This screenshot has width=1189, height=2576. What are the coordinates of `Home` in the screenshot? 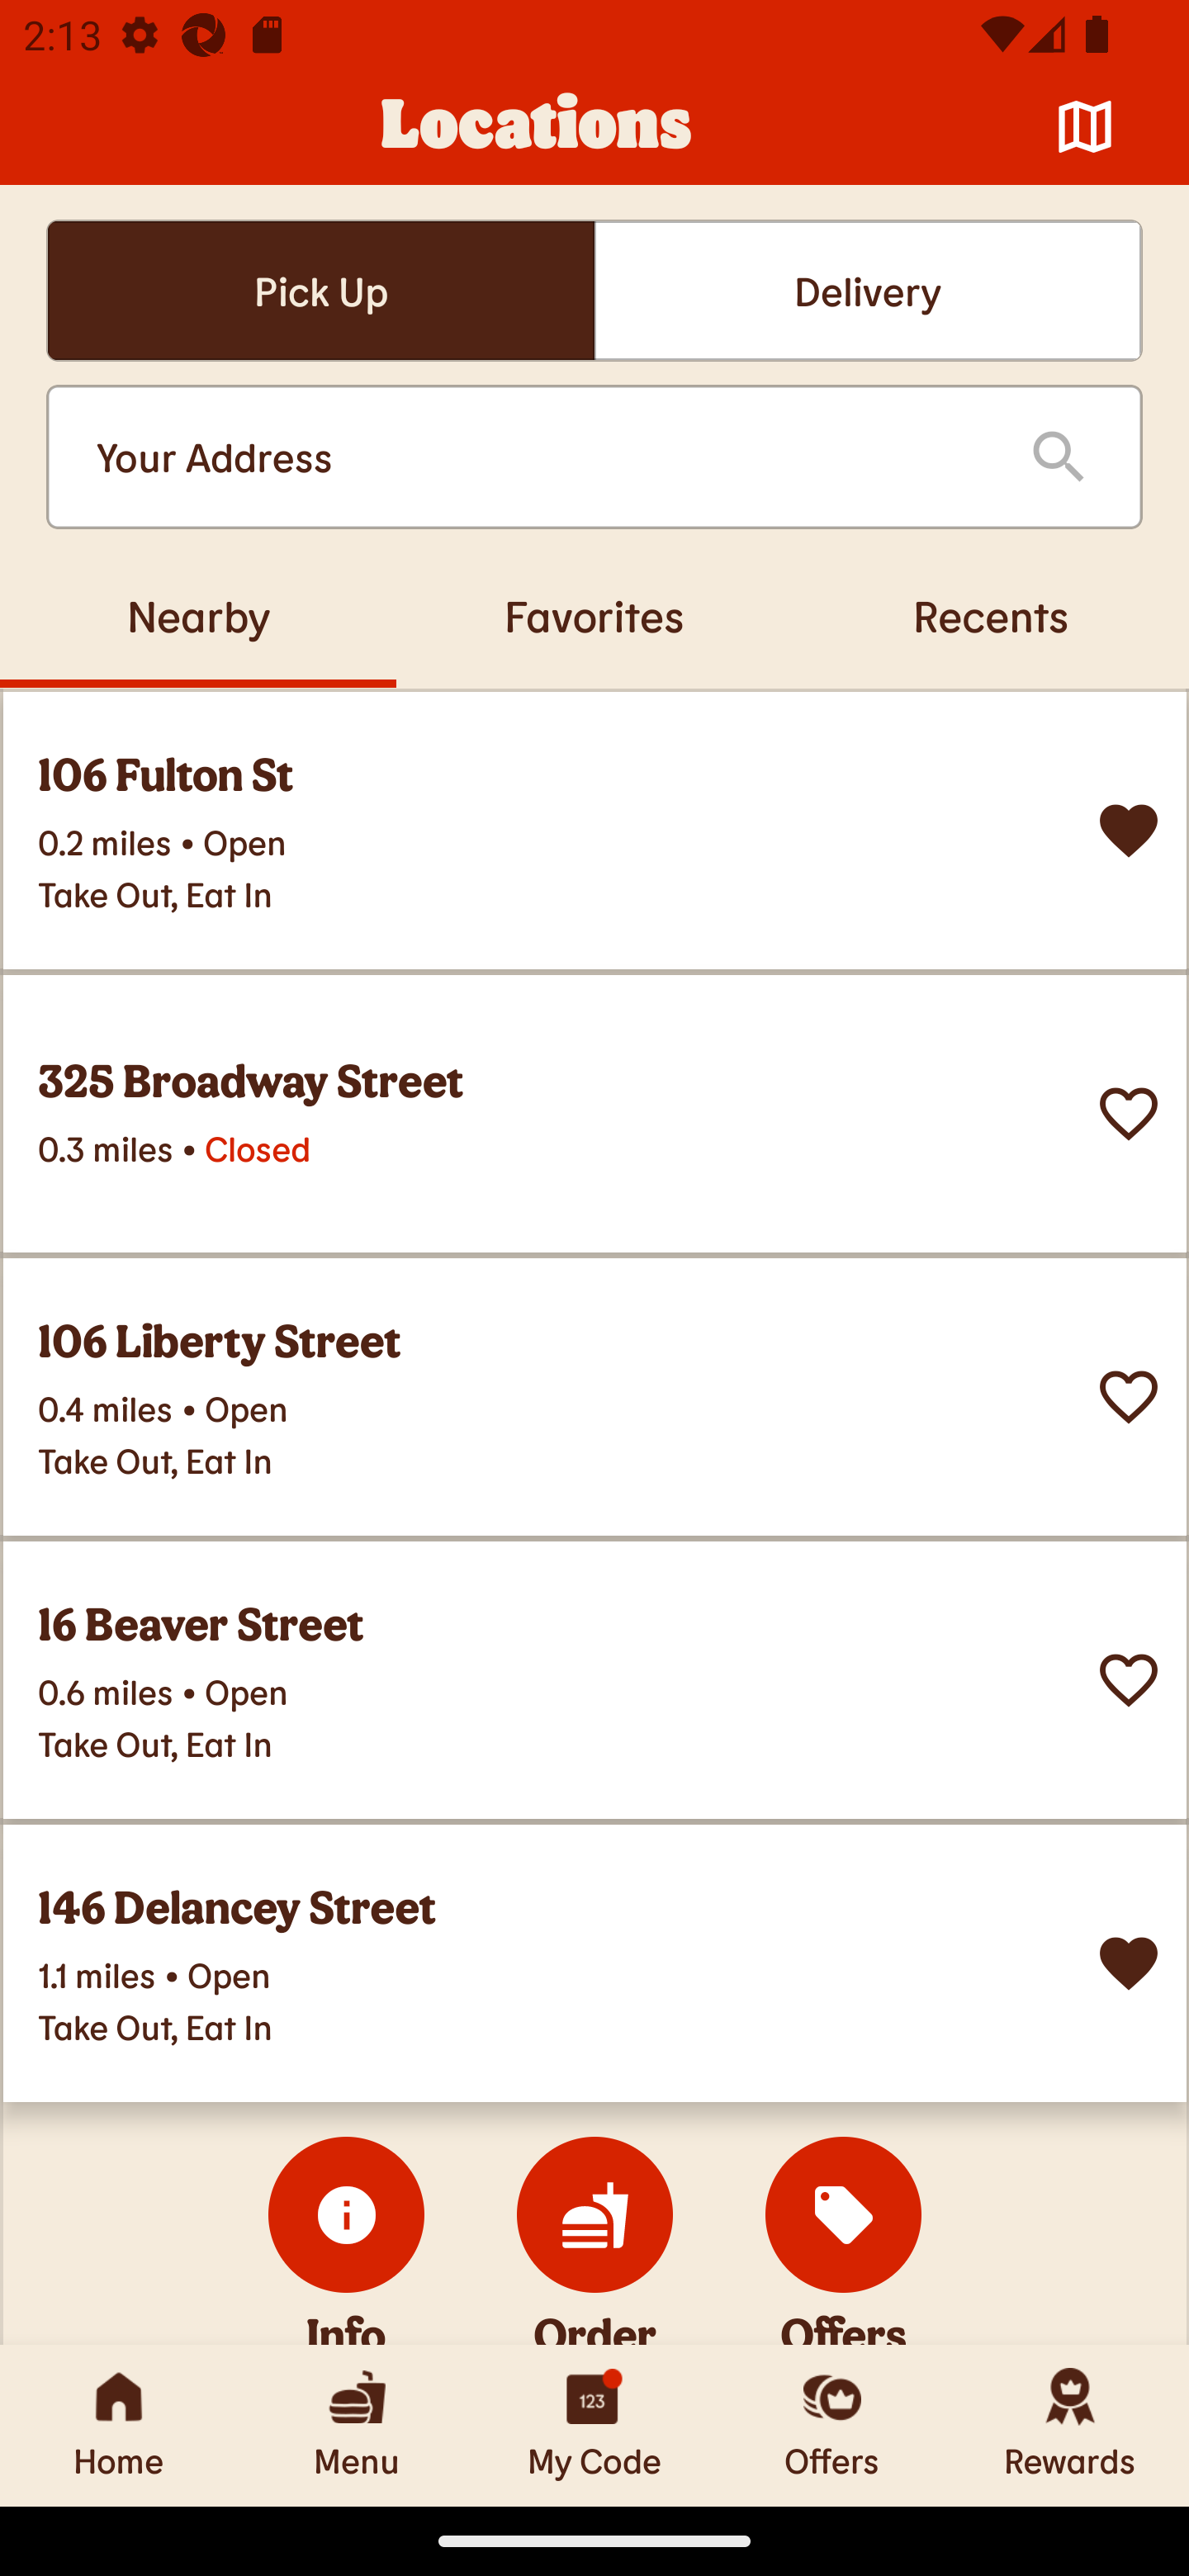 It's located at (119, 2425).